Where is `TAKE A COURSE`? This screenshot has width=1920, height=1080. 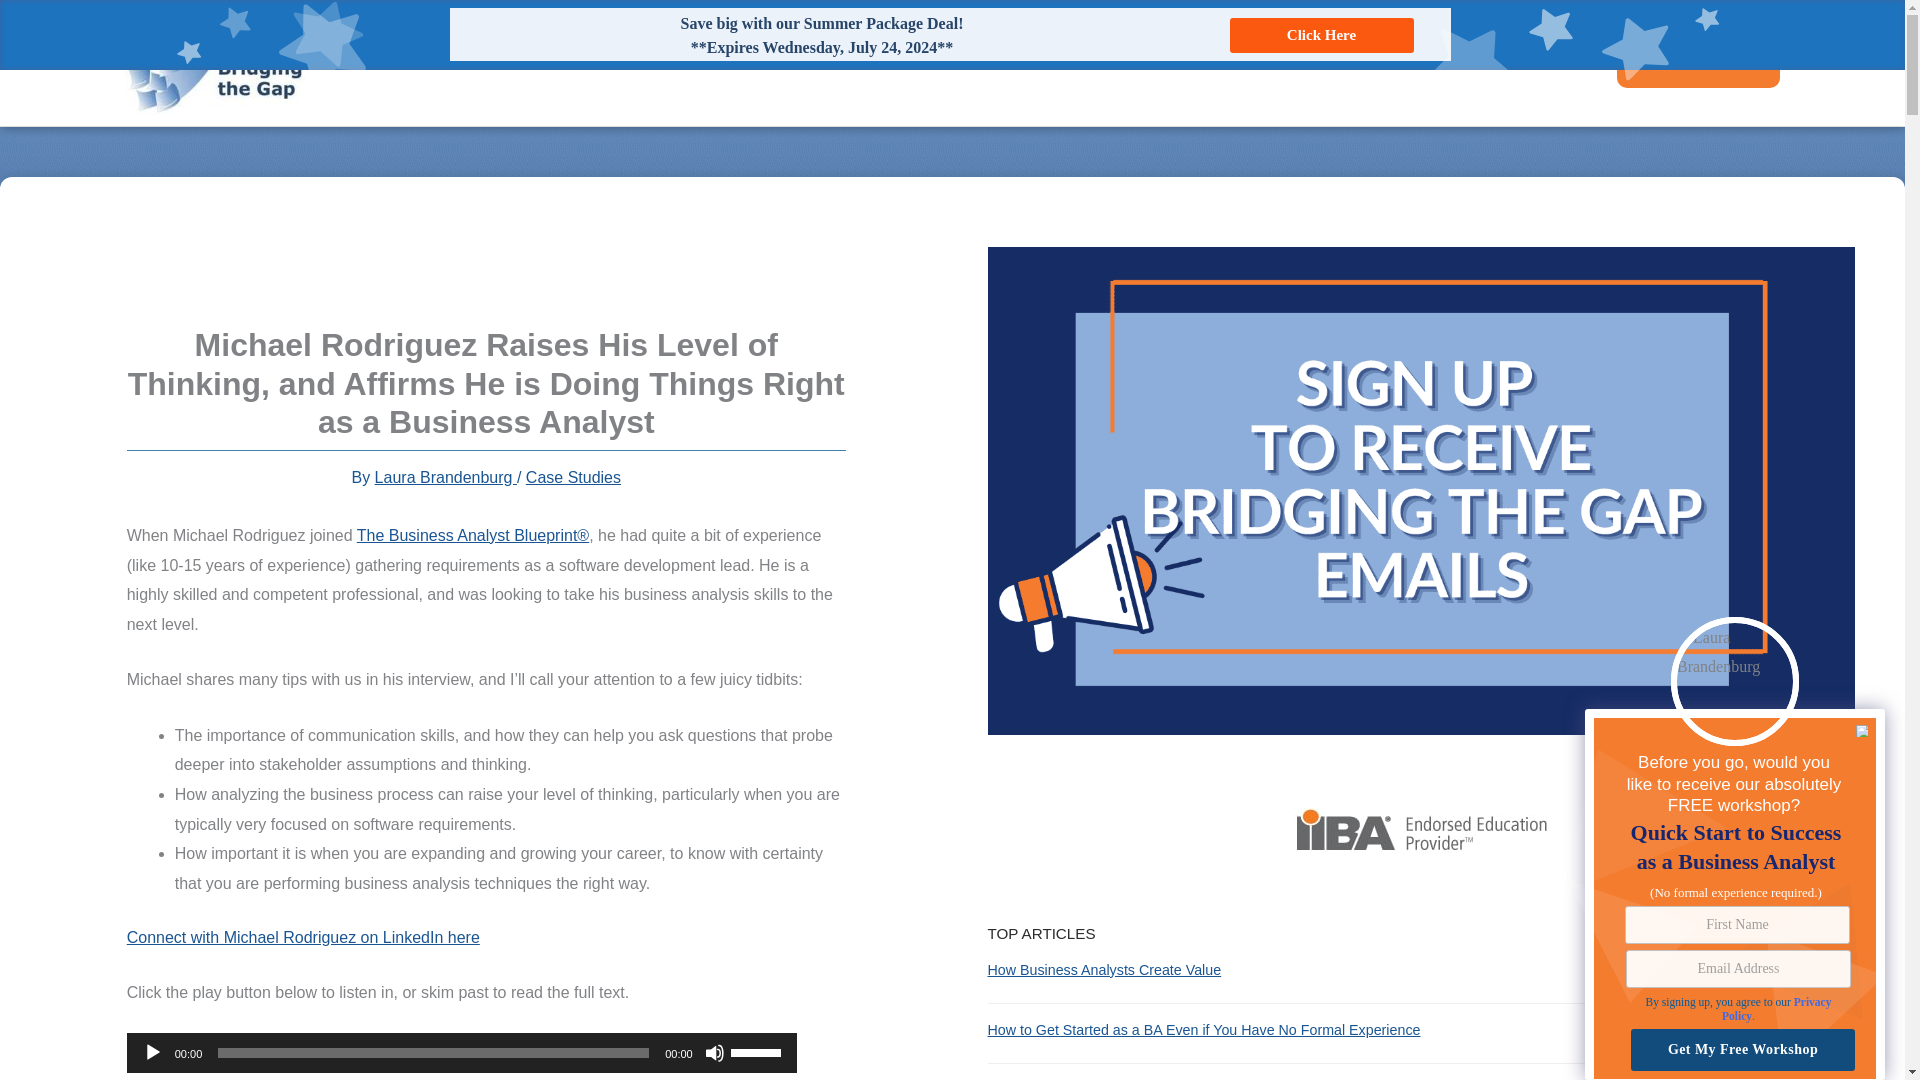
TAKE A COURSE is located at coordinates (1698, 62).